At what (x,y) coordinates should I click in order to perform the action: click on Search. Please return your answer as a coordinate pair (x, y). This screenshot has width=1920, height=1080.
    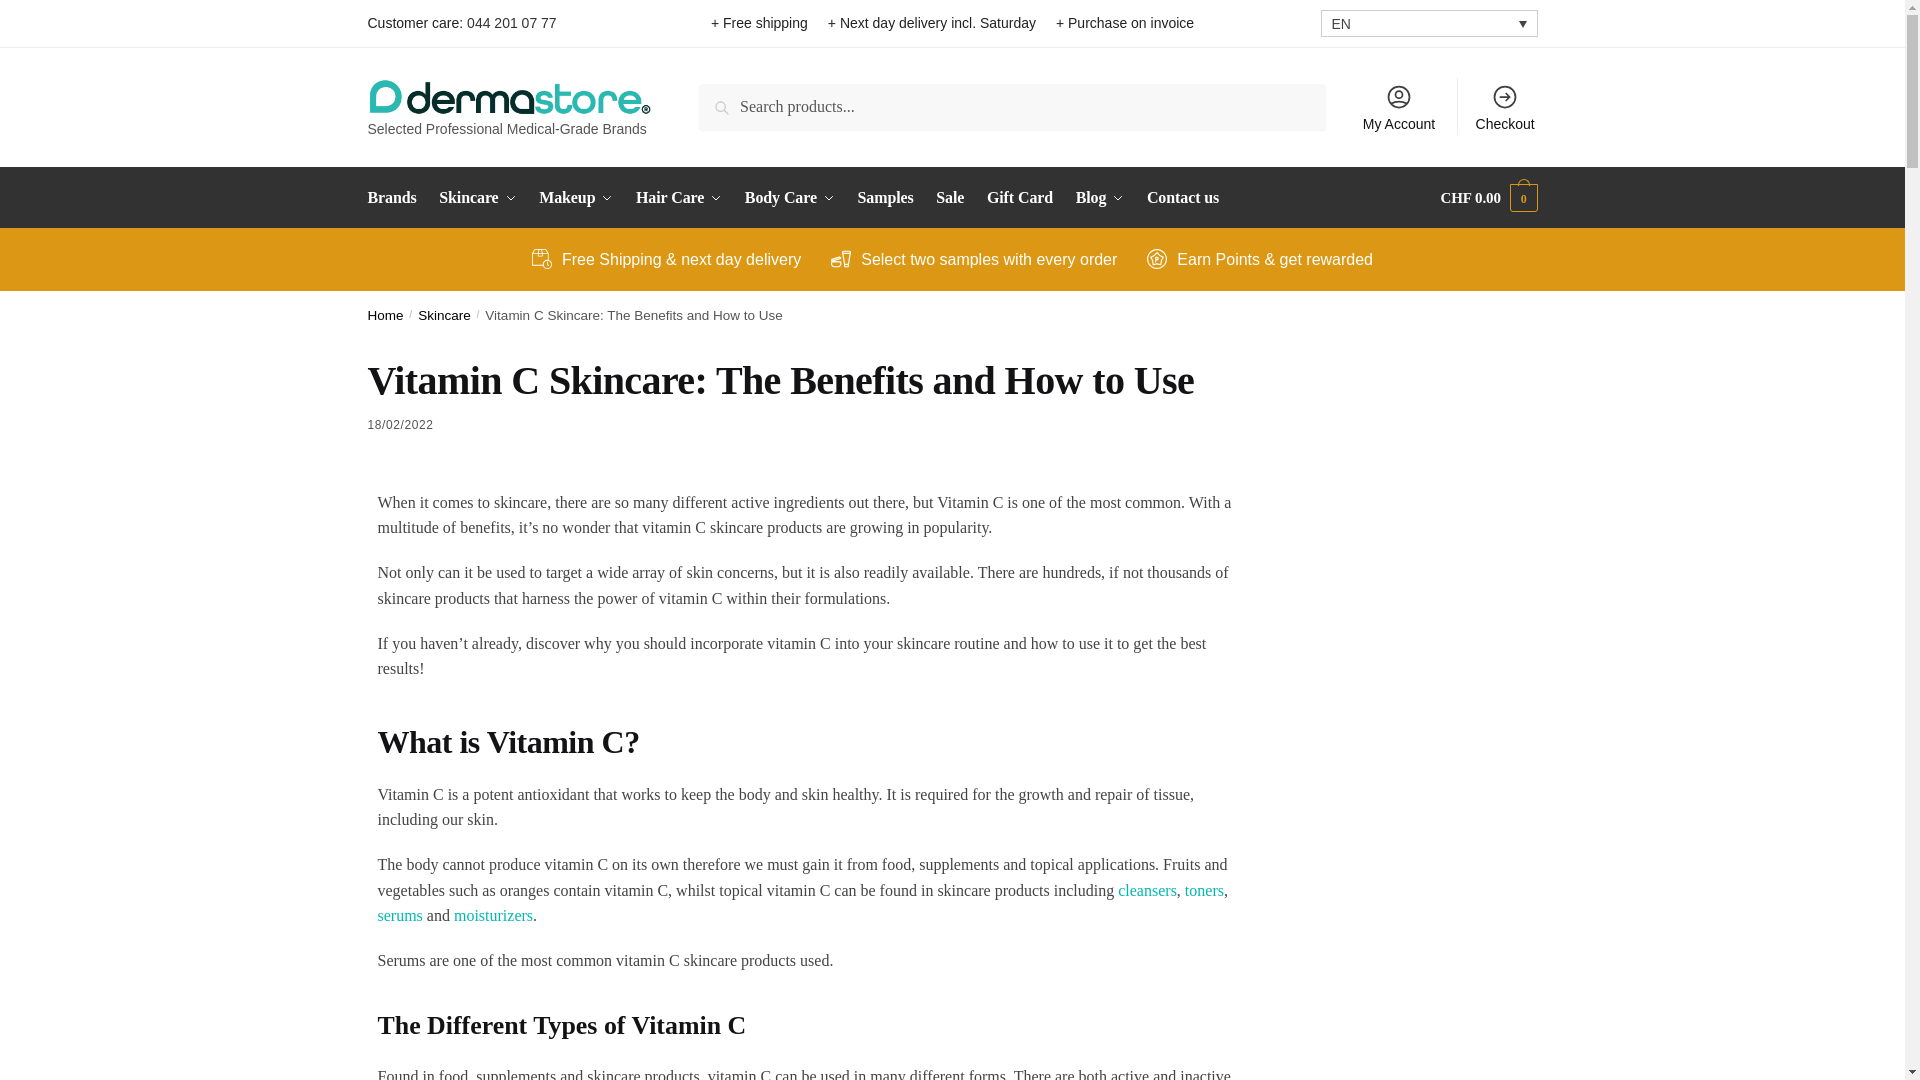
    Looking at the image, I should click on (726, 98).